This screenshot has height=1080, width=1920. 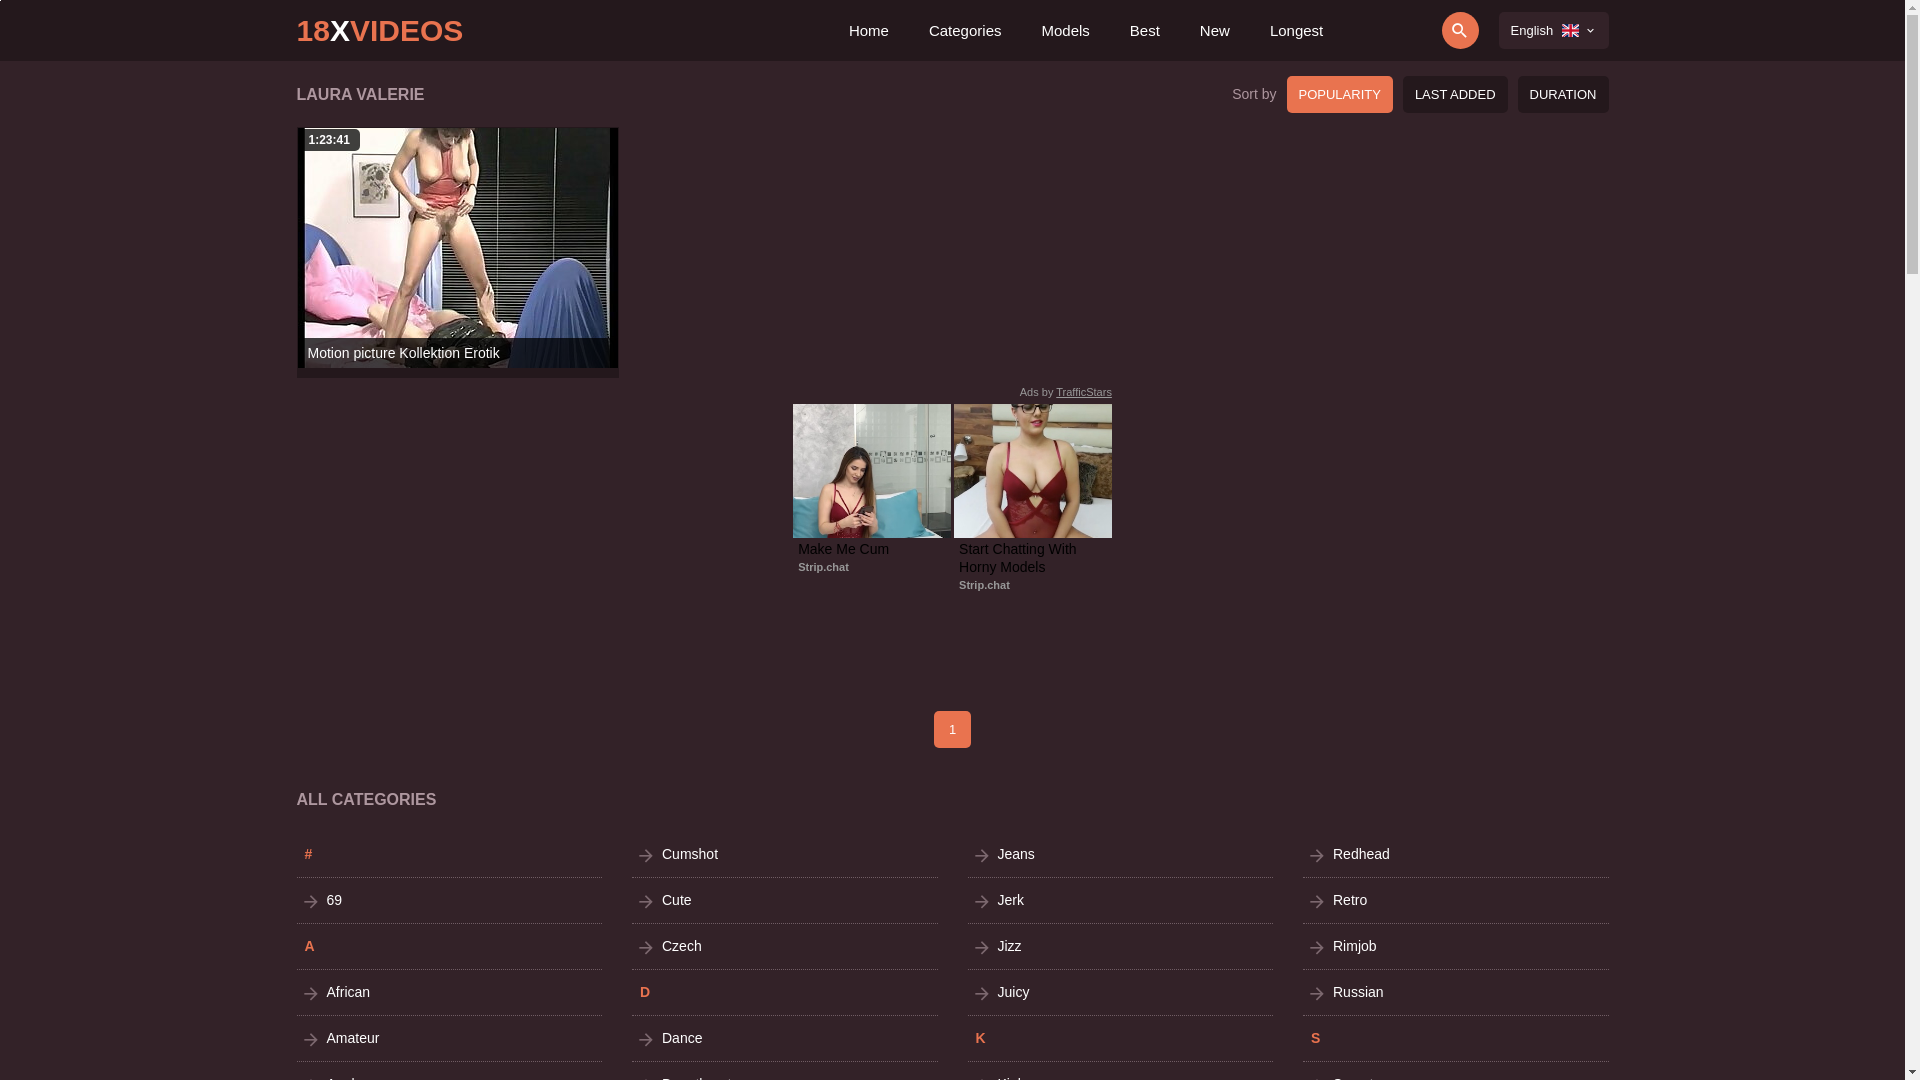 I want to click on Longest, so click(x=1296, y=30).